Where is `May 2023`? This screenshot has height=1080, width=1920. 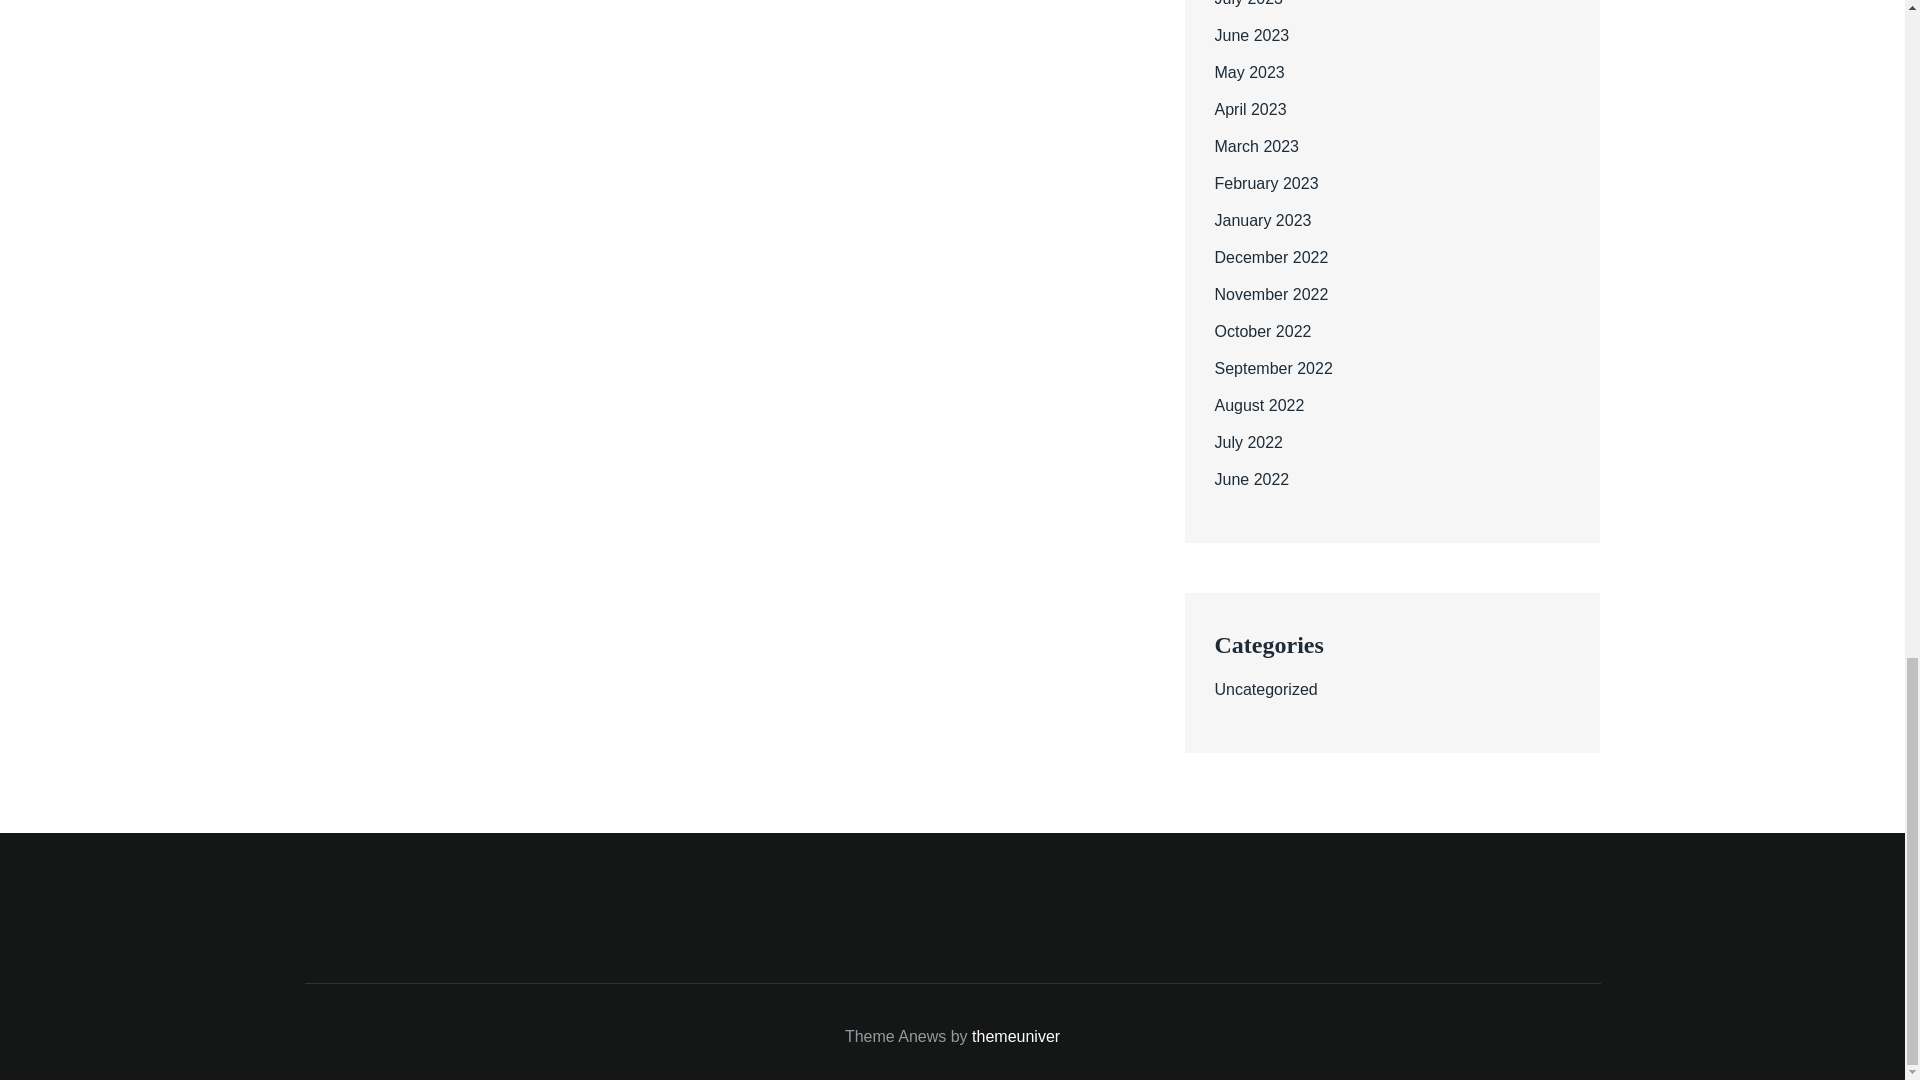 May 2023 is located at coordinates (1248, 72).